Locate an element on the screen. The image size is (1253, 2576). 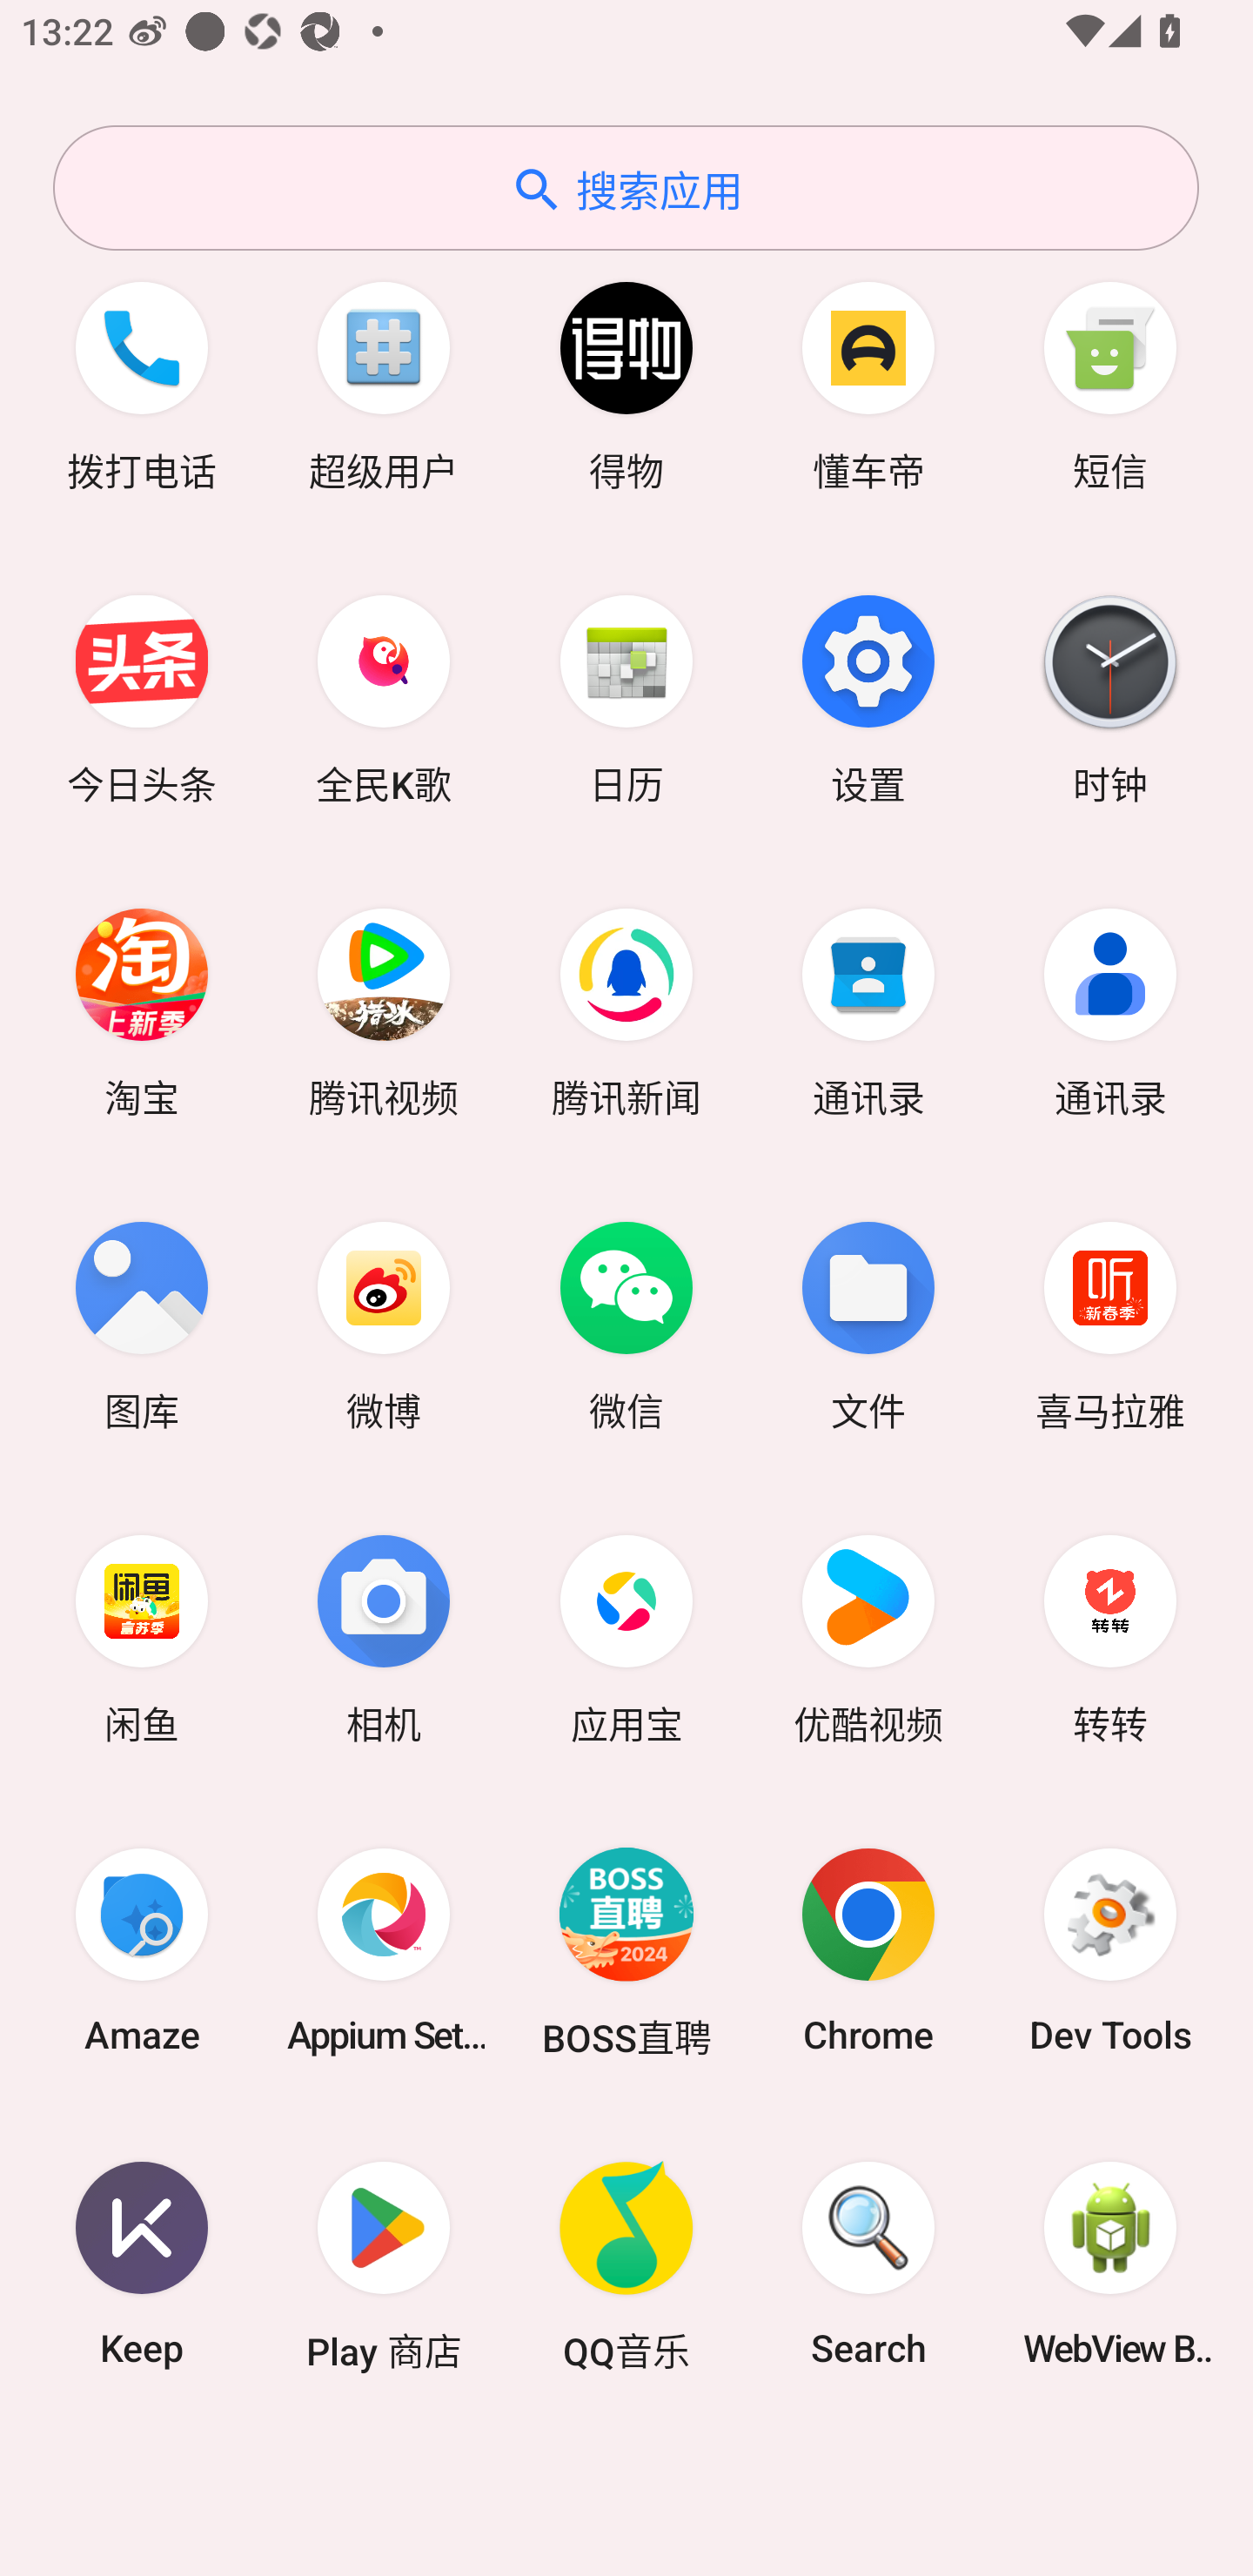
得物 is located at coordinates (626, 383).